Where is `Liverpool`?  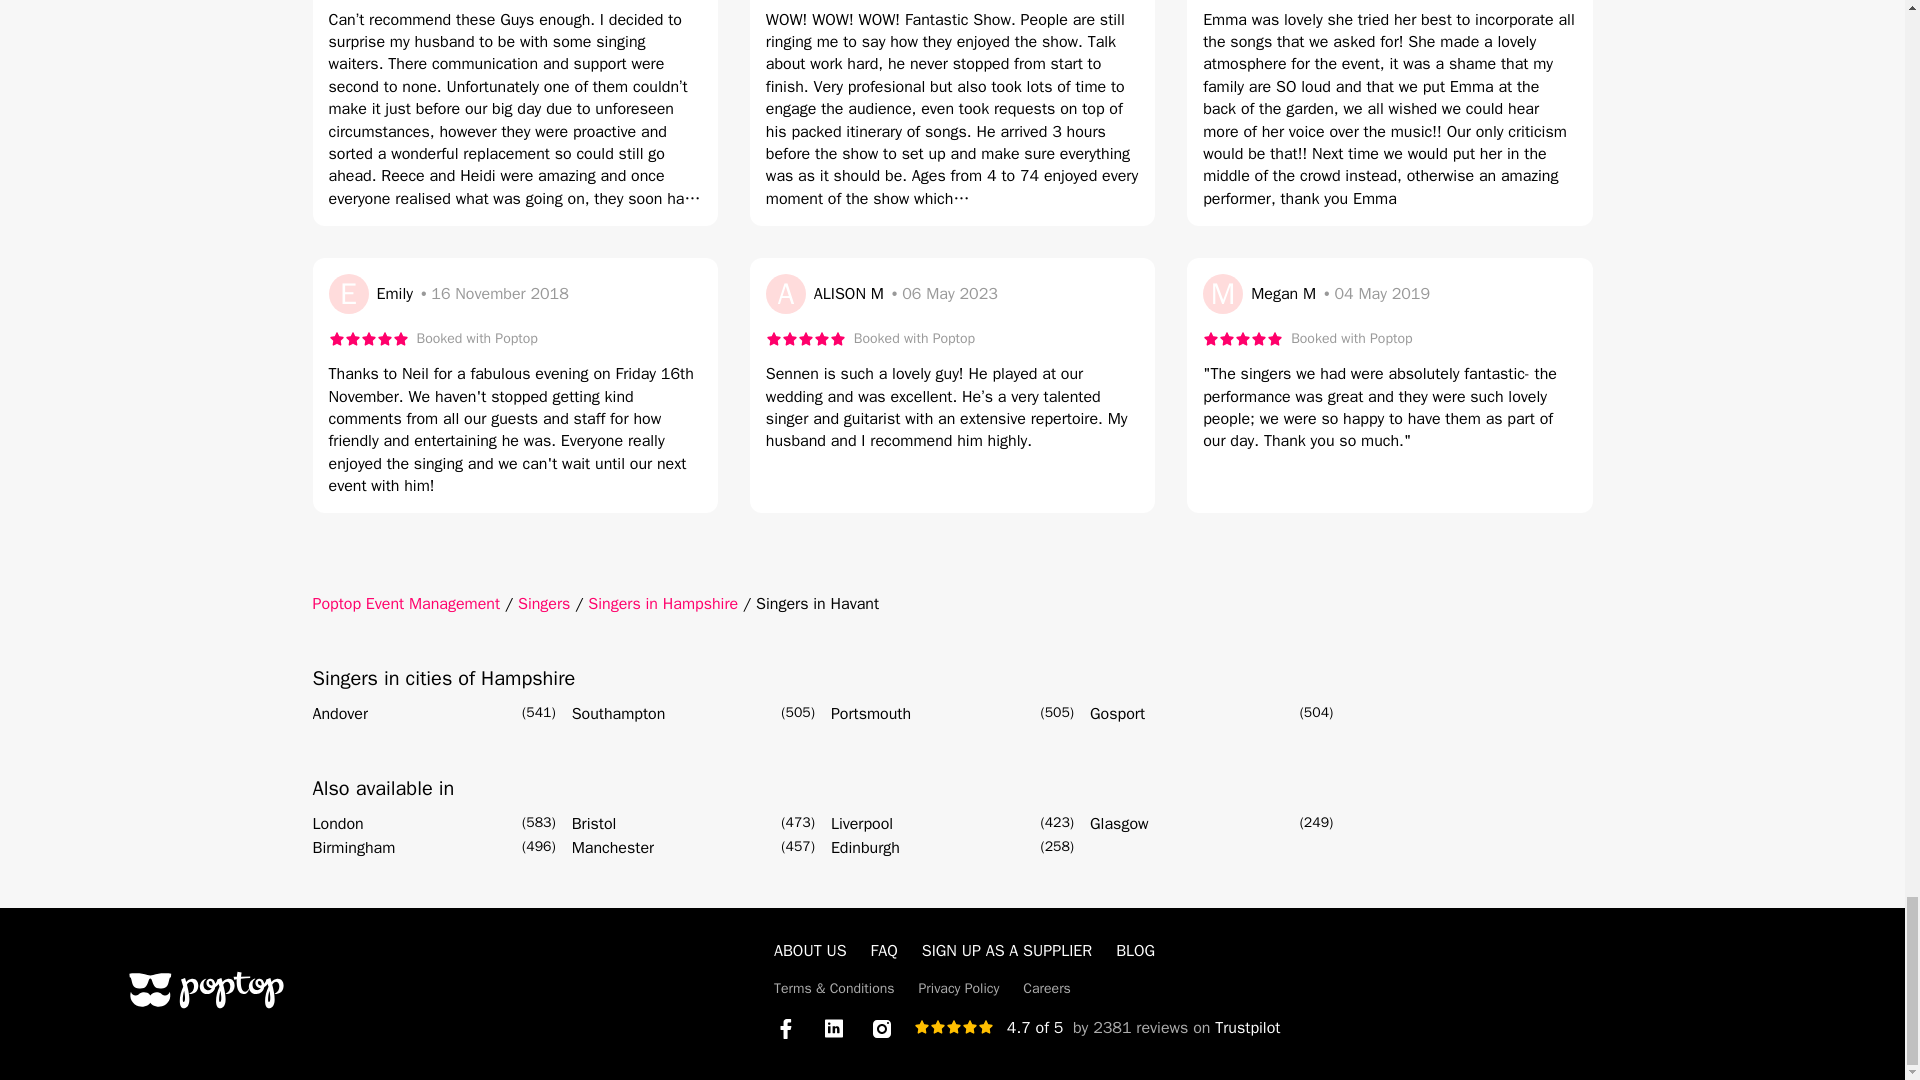 Liverpool is located at coordinates (862, 824).